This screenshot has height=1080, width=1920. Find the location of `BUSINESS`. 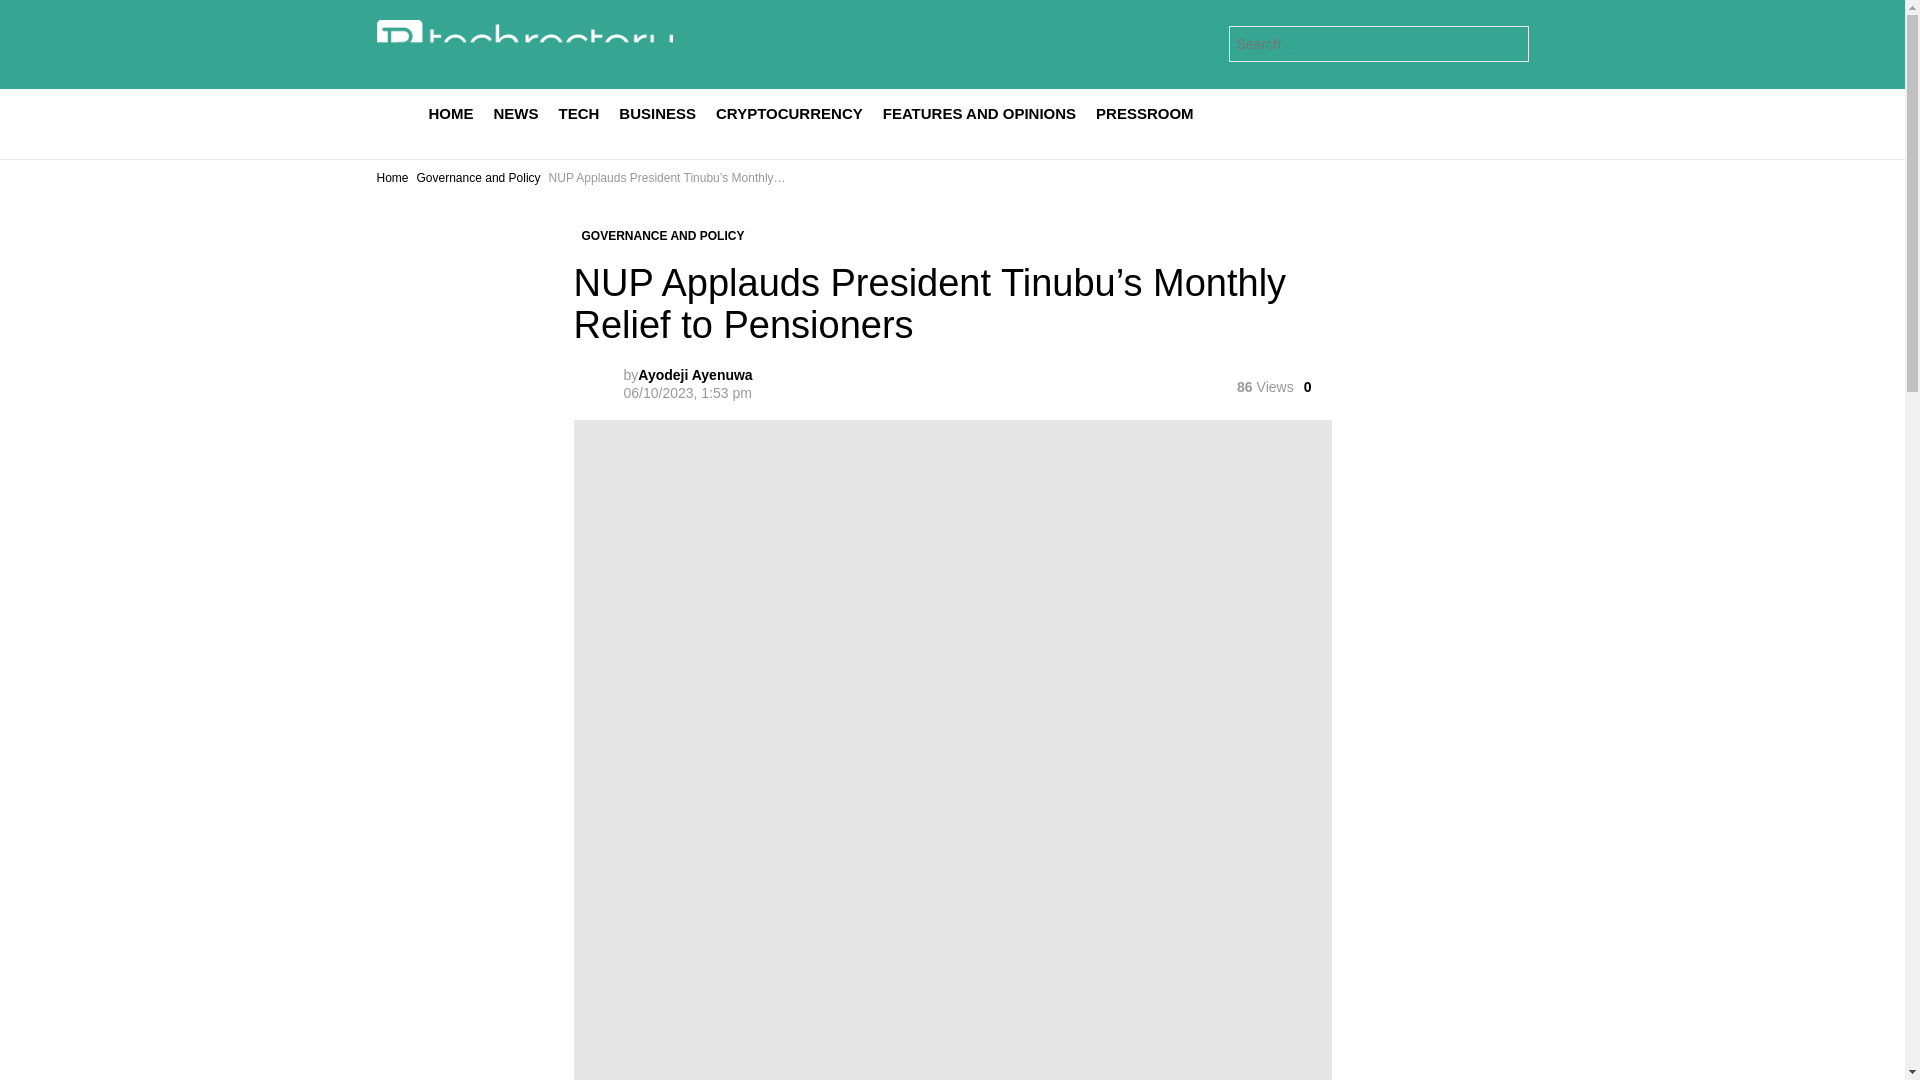

BUSINESS is located at coordinates (657, 114).